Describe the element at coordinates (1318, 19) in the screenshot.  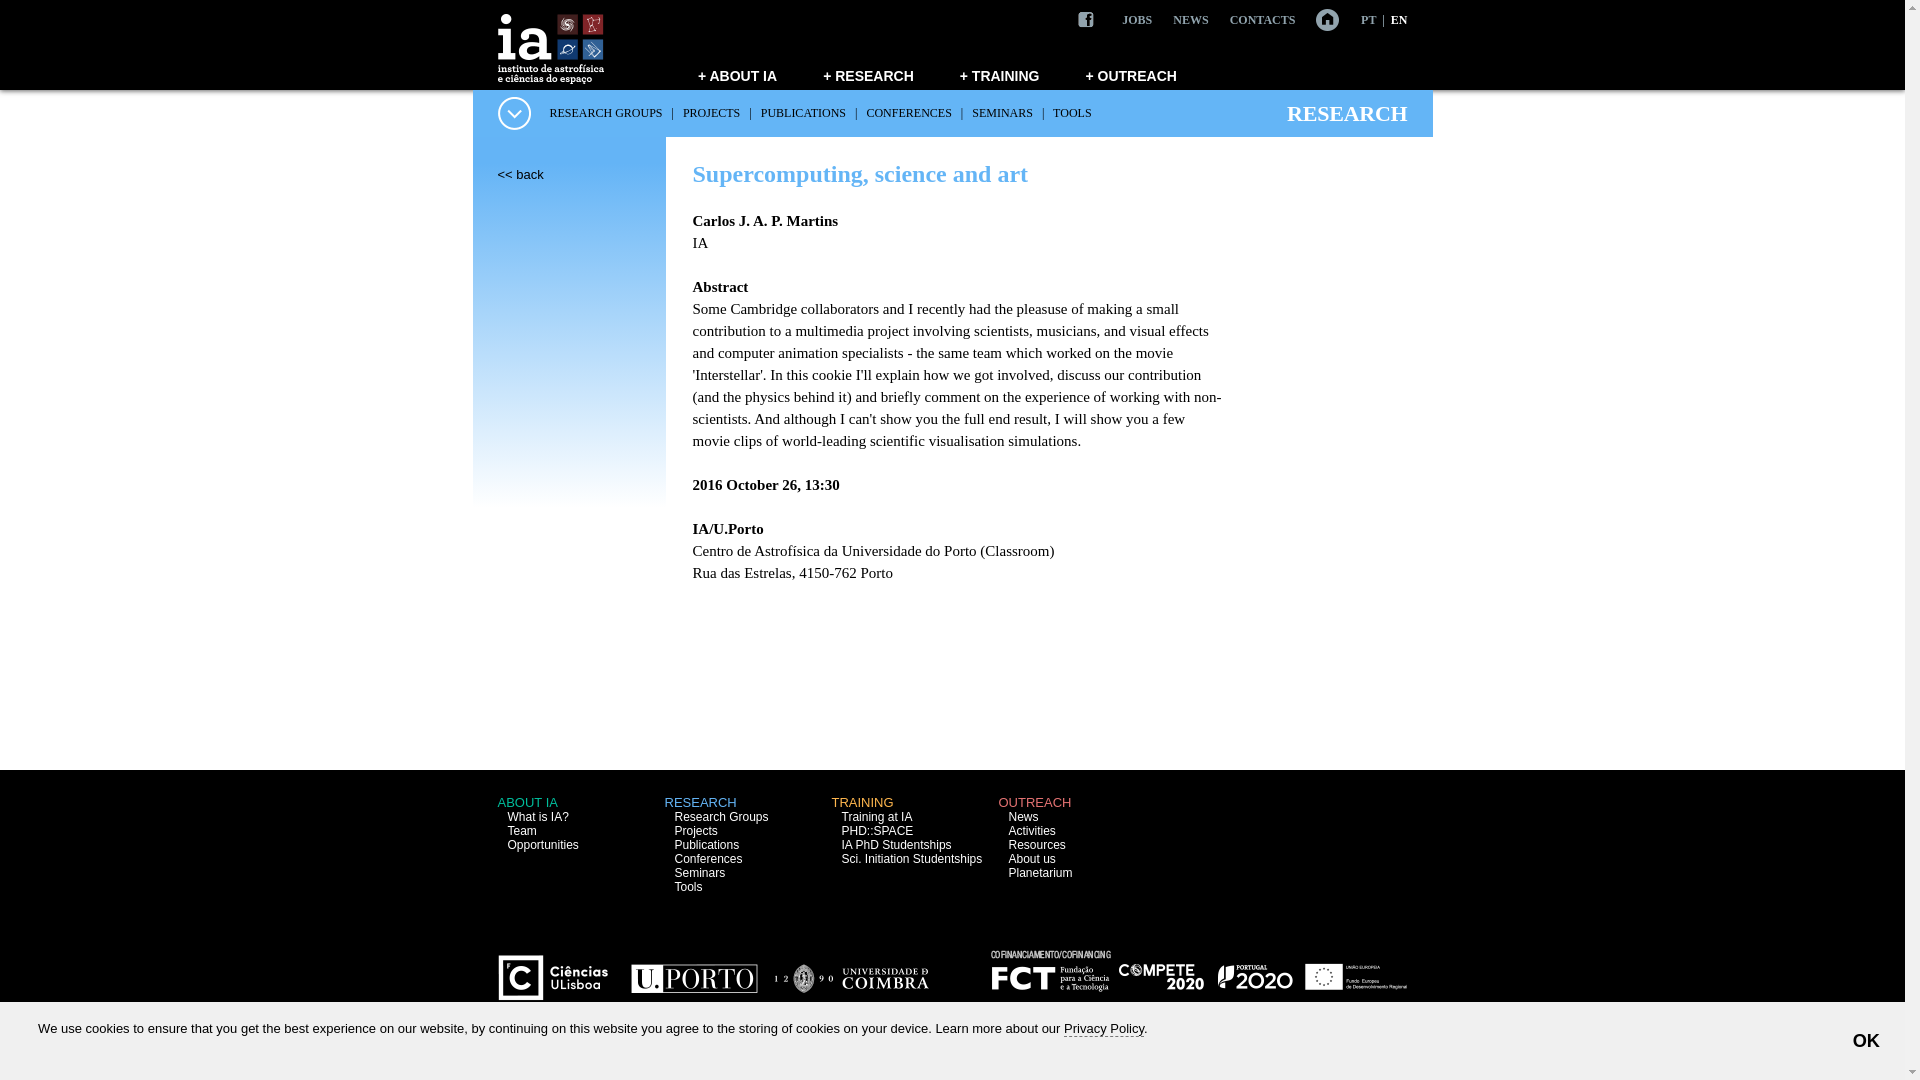
I see `Home` at that location.